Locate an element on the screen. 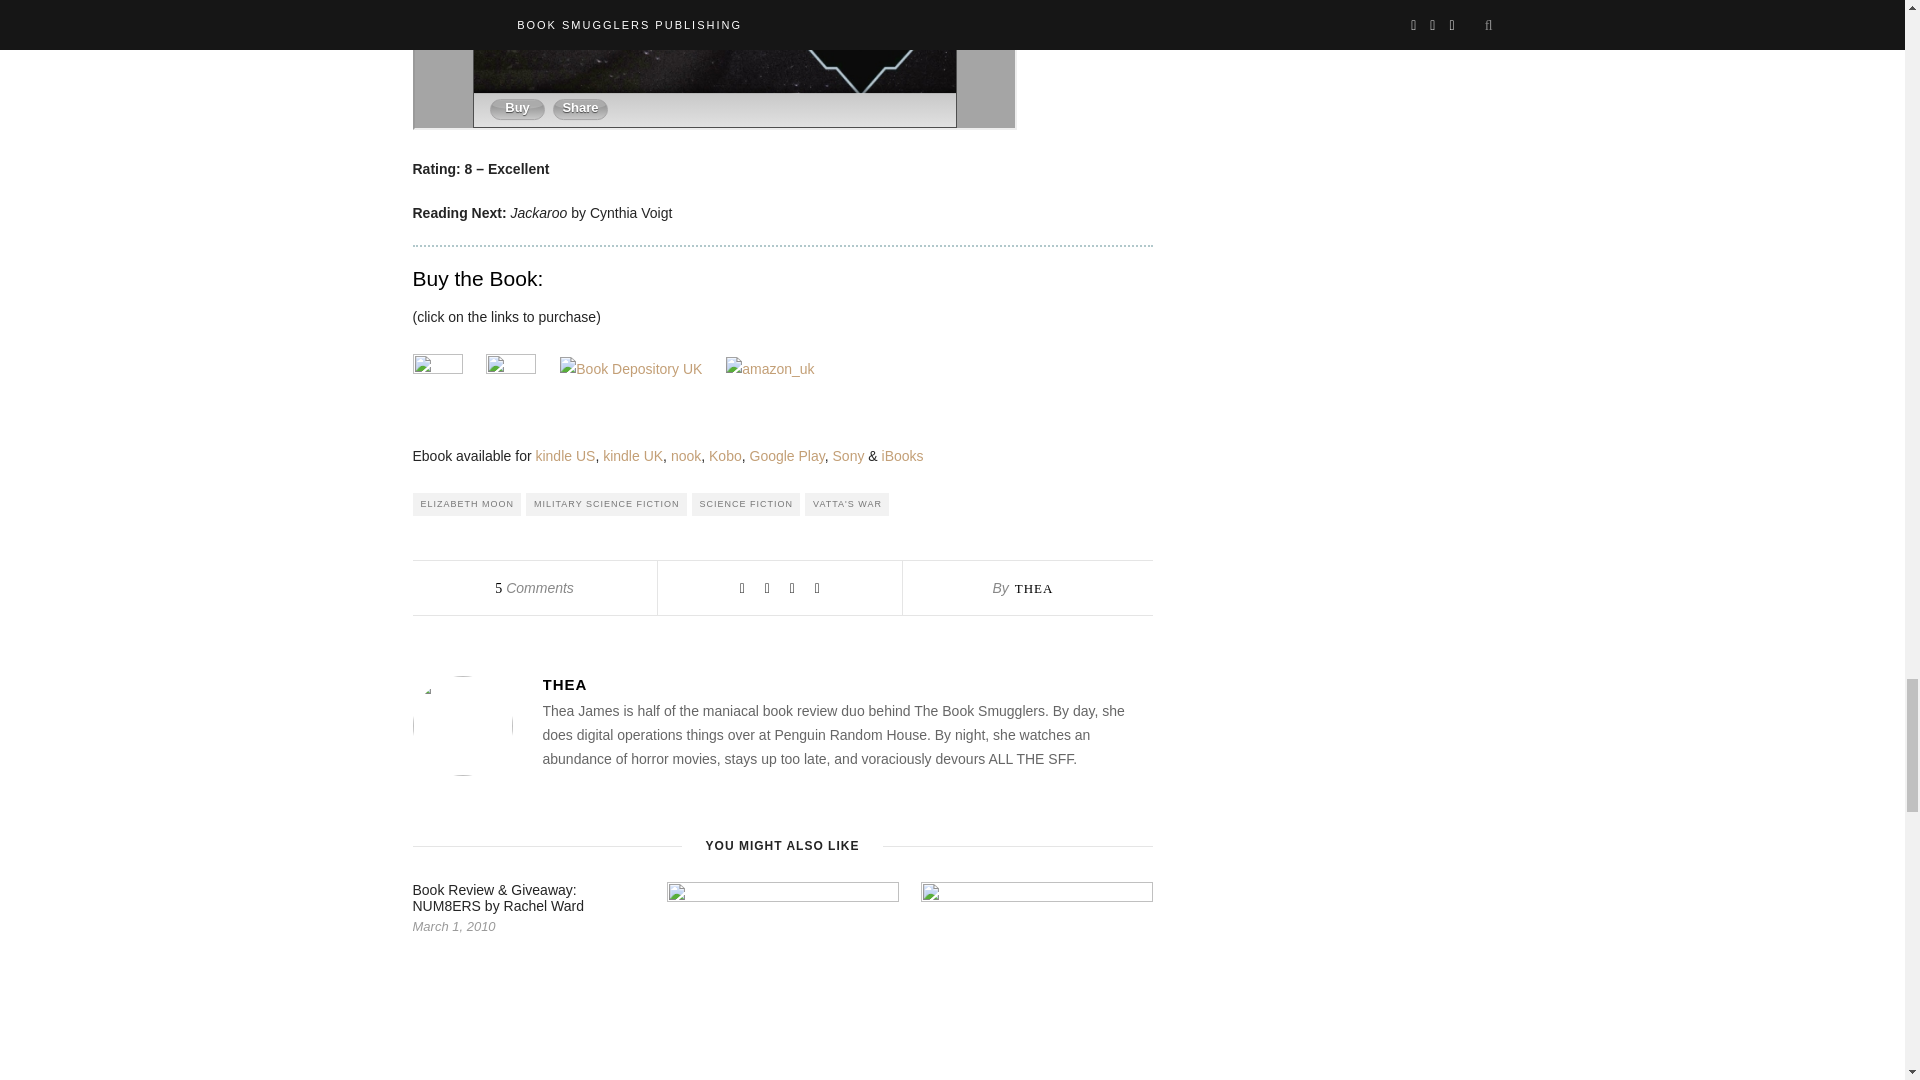 This screenshot has height=1080, width=1920. Sony is located at coordinates (849, 456).